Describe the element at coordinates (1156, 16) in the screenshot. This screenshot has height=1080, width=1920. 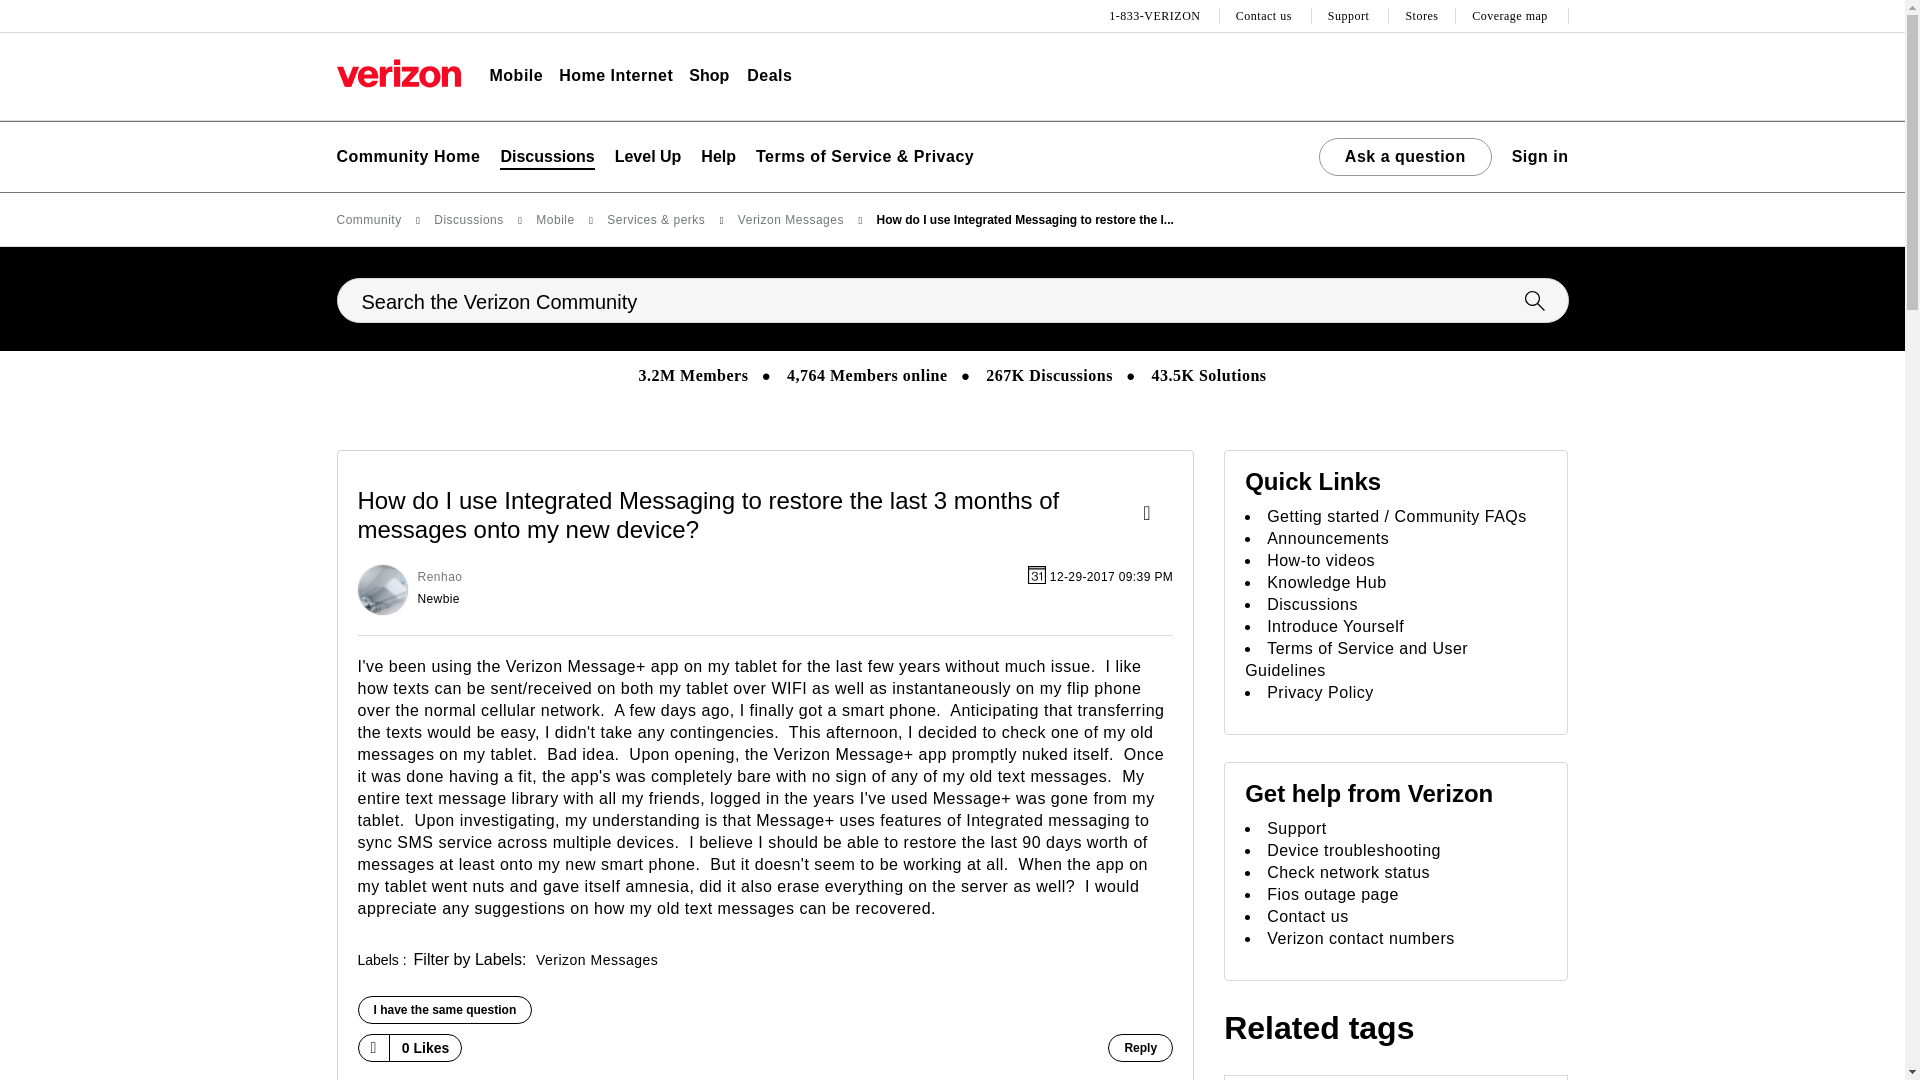
I see `1-833-VERIZON` at that location.